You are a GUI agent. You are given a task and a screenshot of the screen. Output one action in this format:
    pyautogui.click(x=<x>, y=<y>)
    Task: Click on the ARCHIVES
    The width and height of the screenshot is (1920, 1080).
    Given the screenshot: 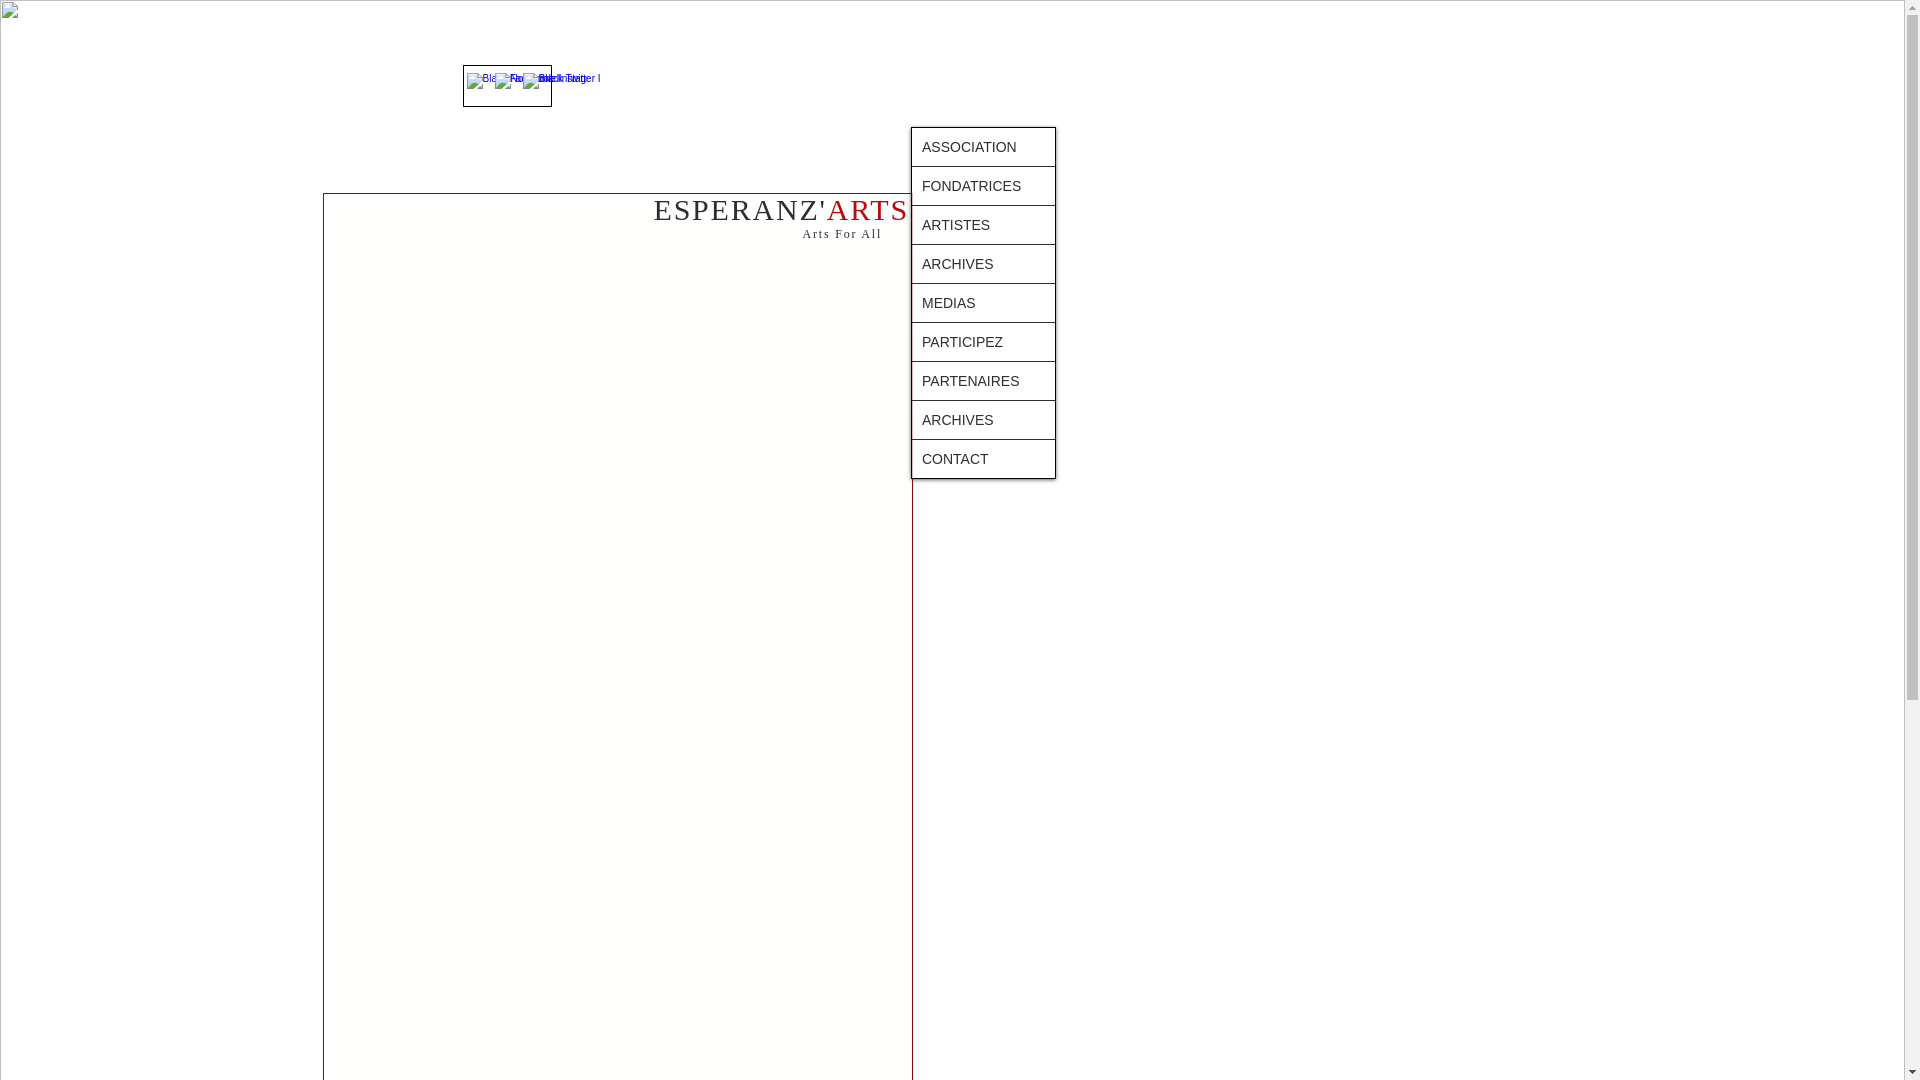 What is the action you would take?
    pyautogui.click(x=983, y=419)
    